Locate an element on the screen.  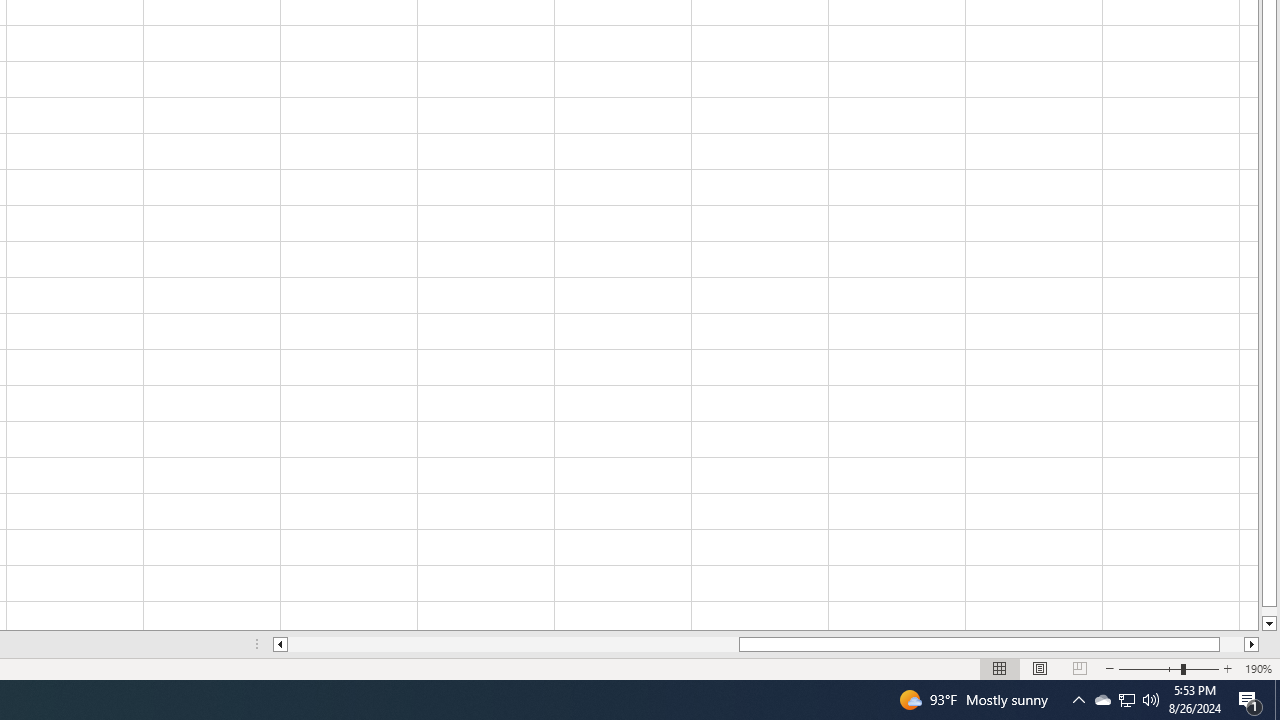
Zoom is located at coordinates (1168, 668).